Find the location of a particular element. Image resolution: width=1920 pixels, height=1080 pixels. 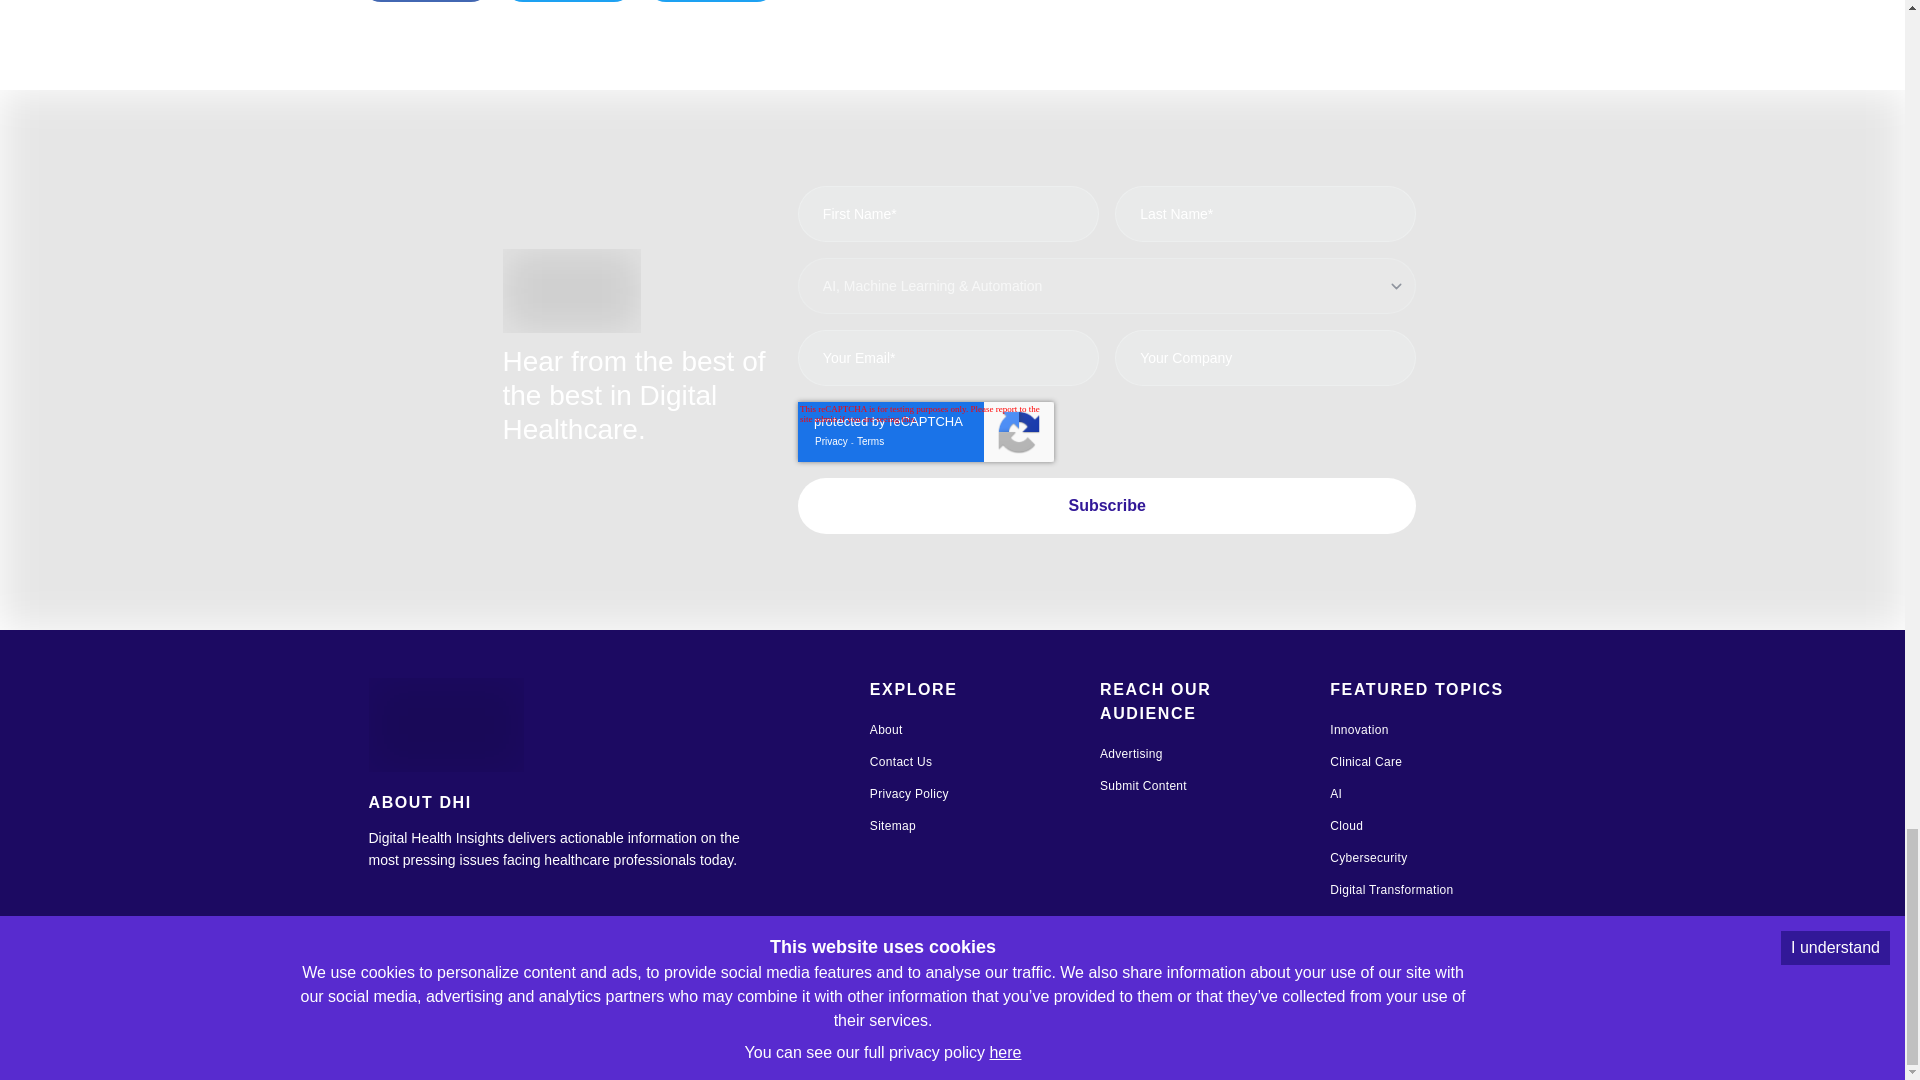

About is located at coordinates (886, 729).